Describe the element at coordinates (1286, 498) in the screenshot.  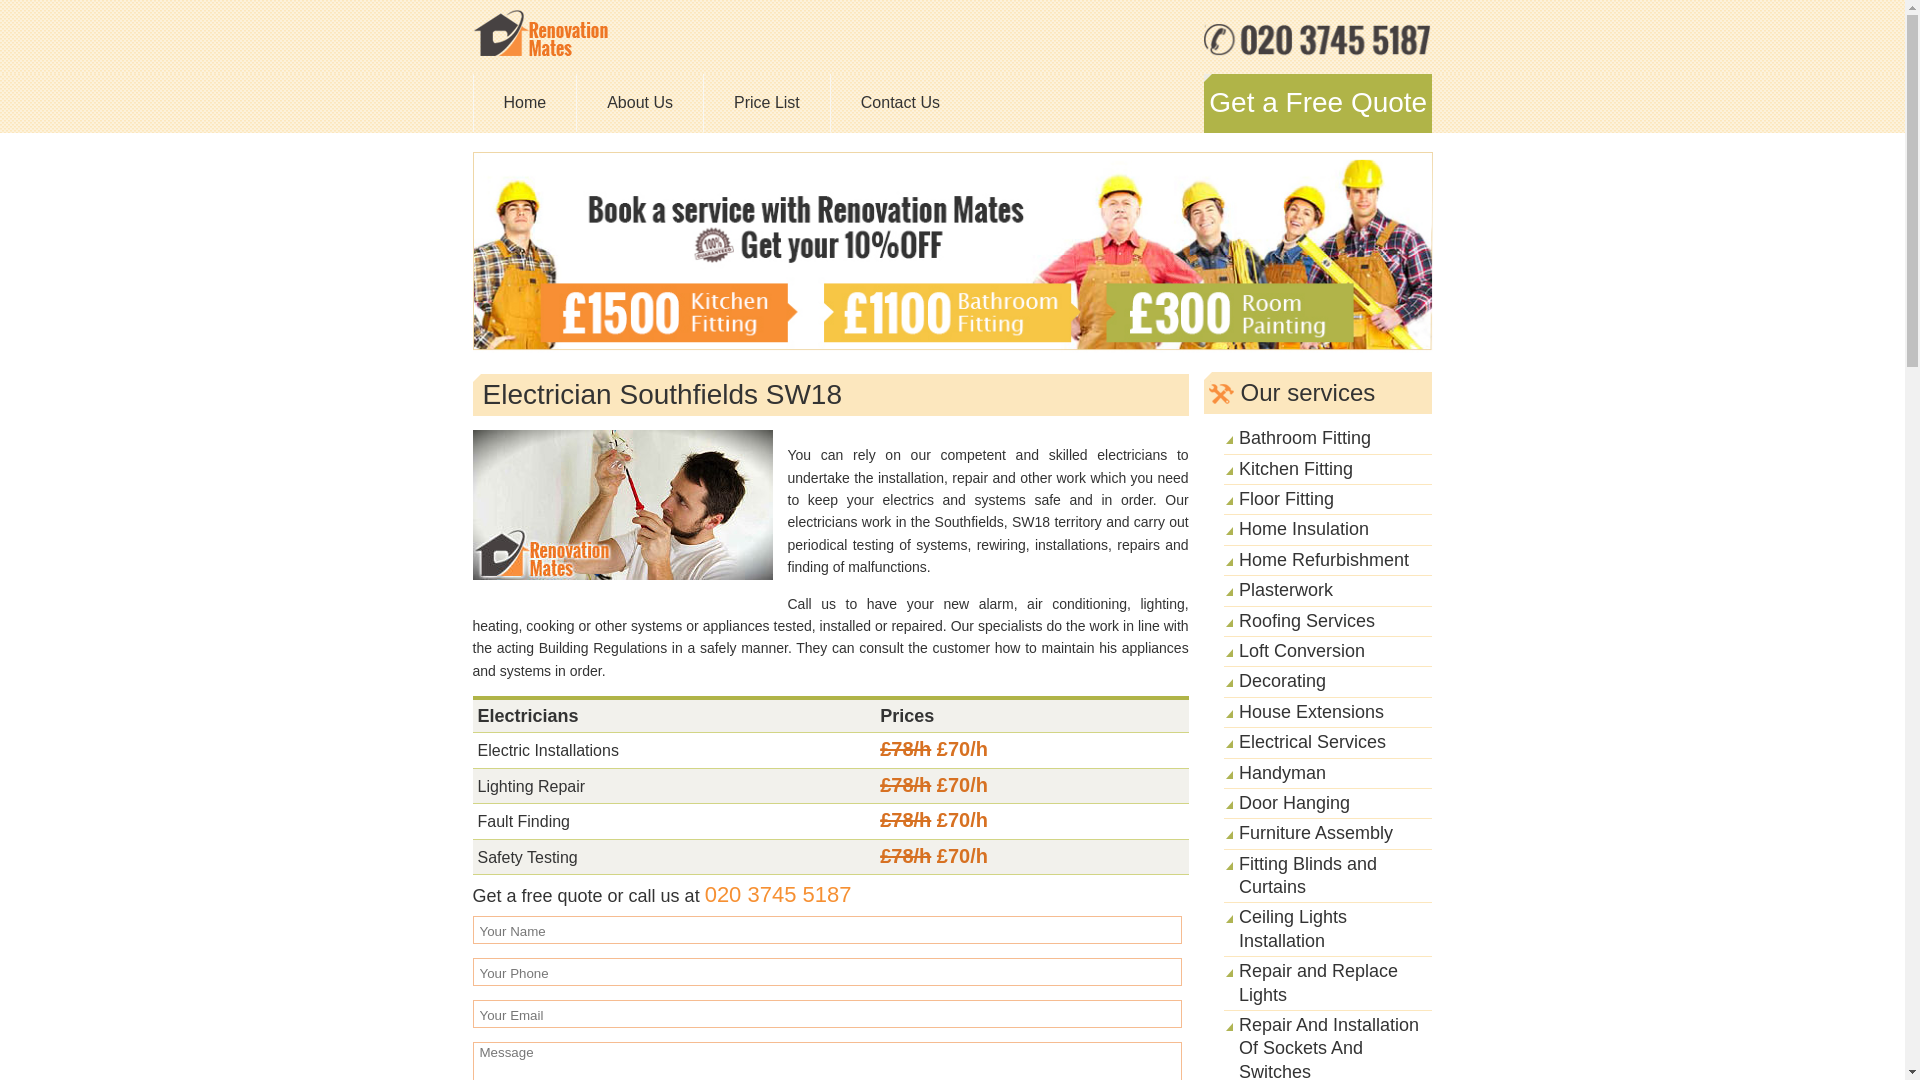
I see `Floor Fitting` at that location.